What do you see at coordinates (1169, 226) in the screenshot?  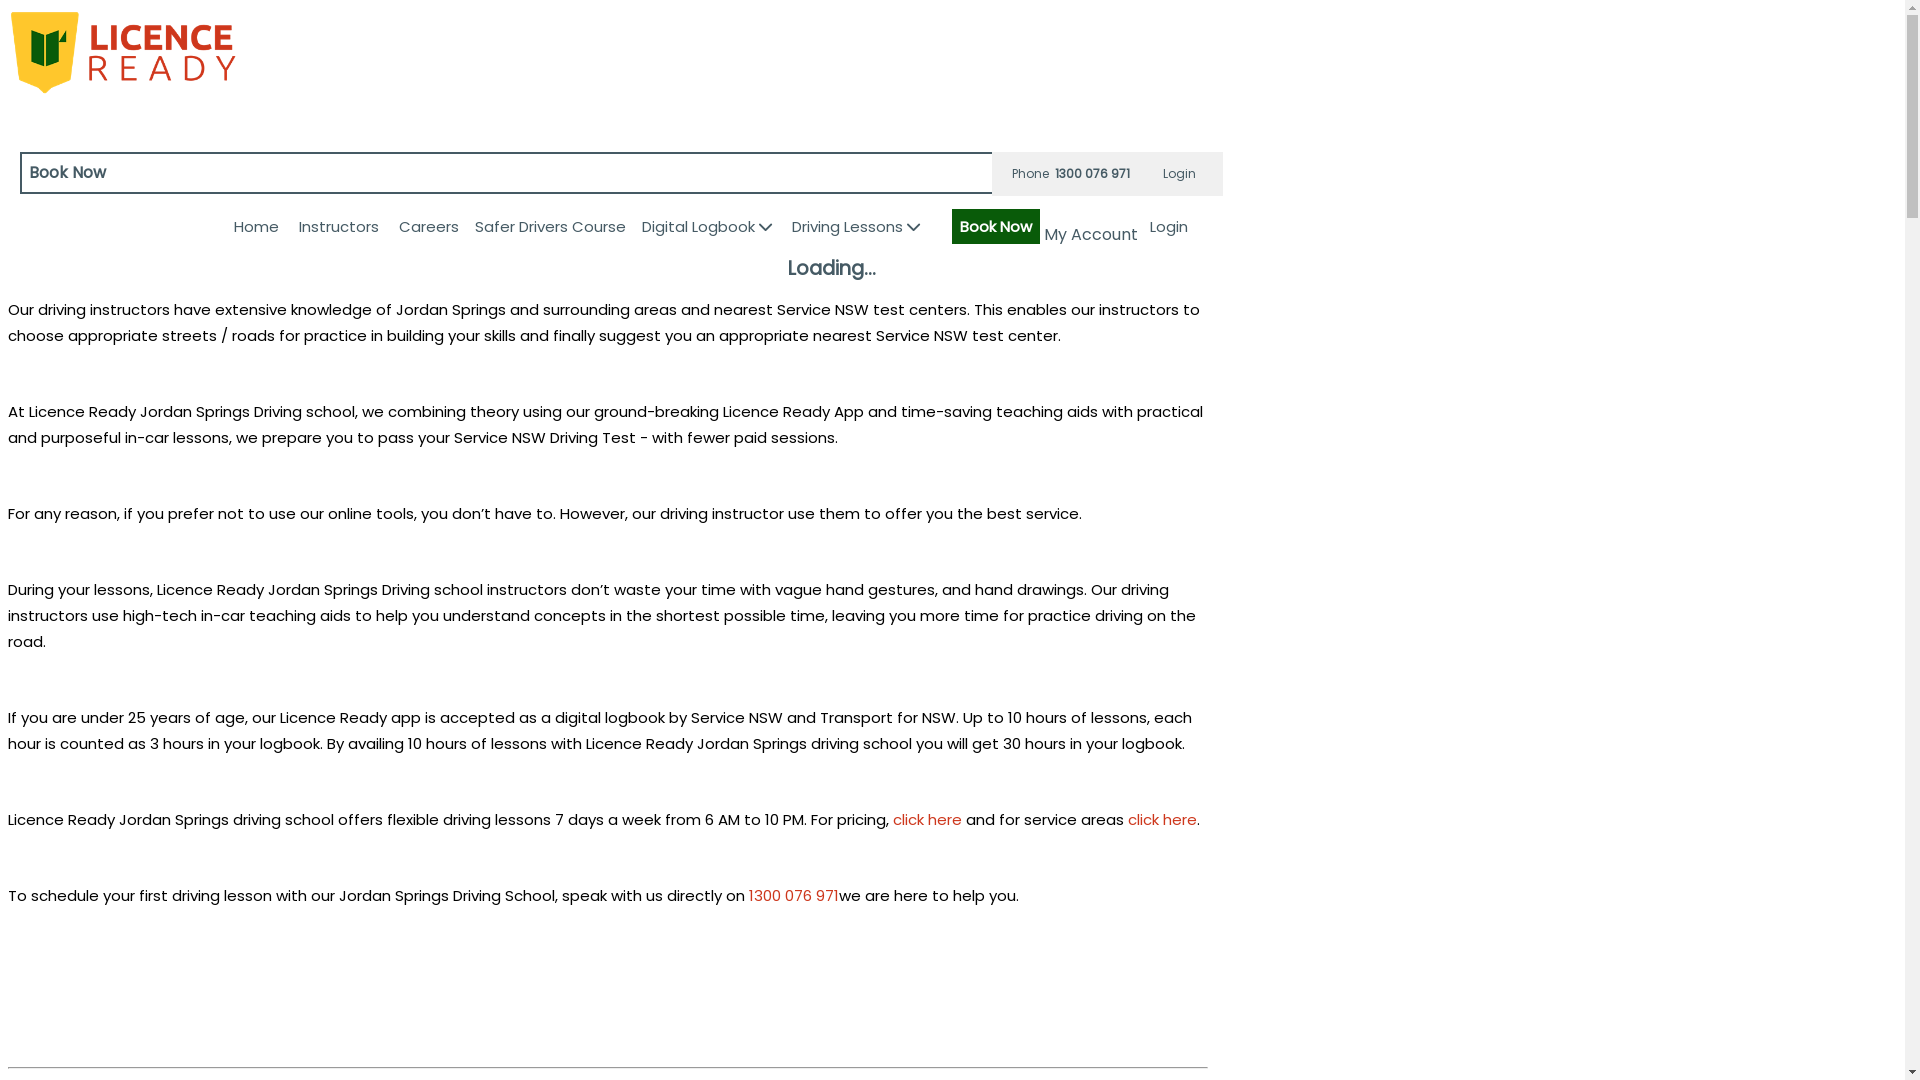 I see `Login` at bounding box center [1169, 226].